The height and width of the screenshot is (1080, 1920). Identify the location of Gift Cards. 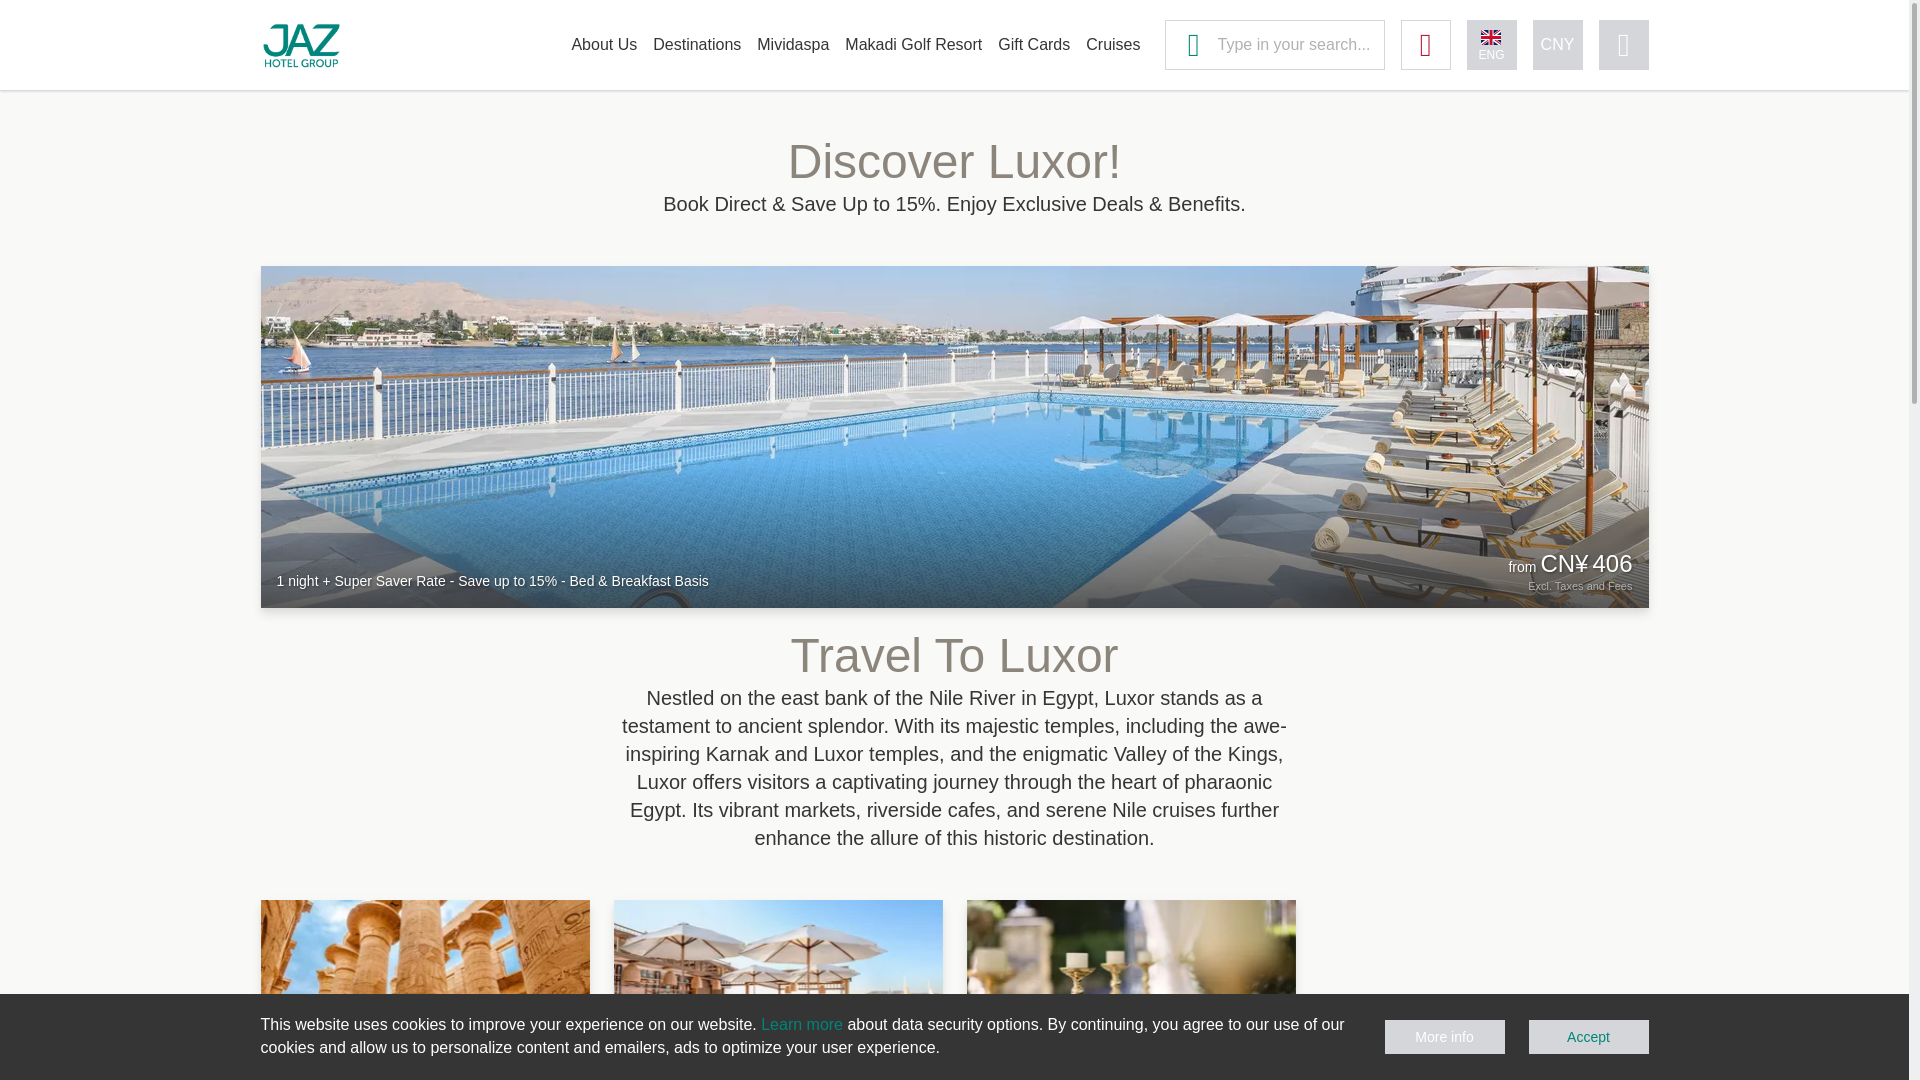
(1025, 44).